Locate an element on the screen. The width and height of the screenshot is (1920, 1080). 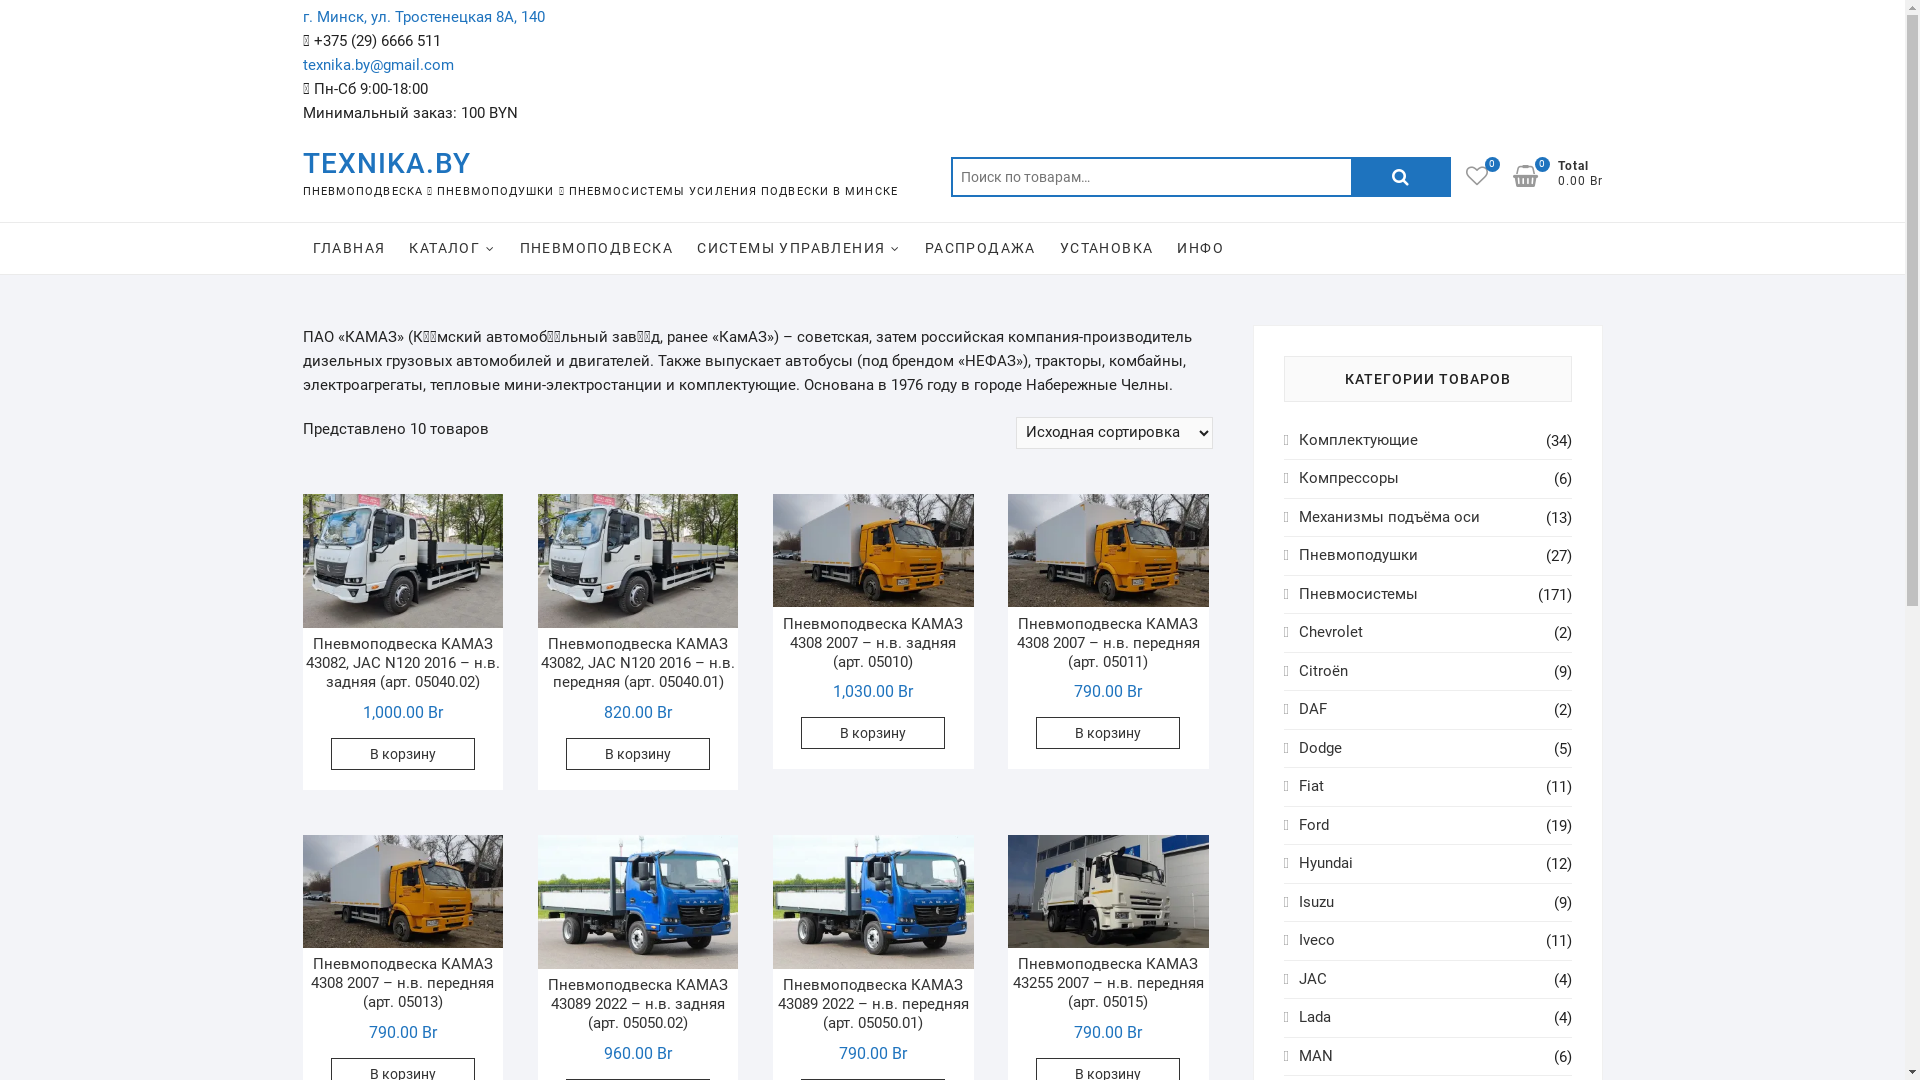
Lada is located at coordinates (1315, 1017).